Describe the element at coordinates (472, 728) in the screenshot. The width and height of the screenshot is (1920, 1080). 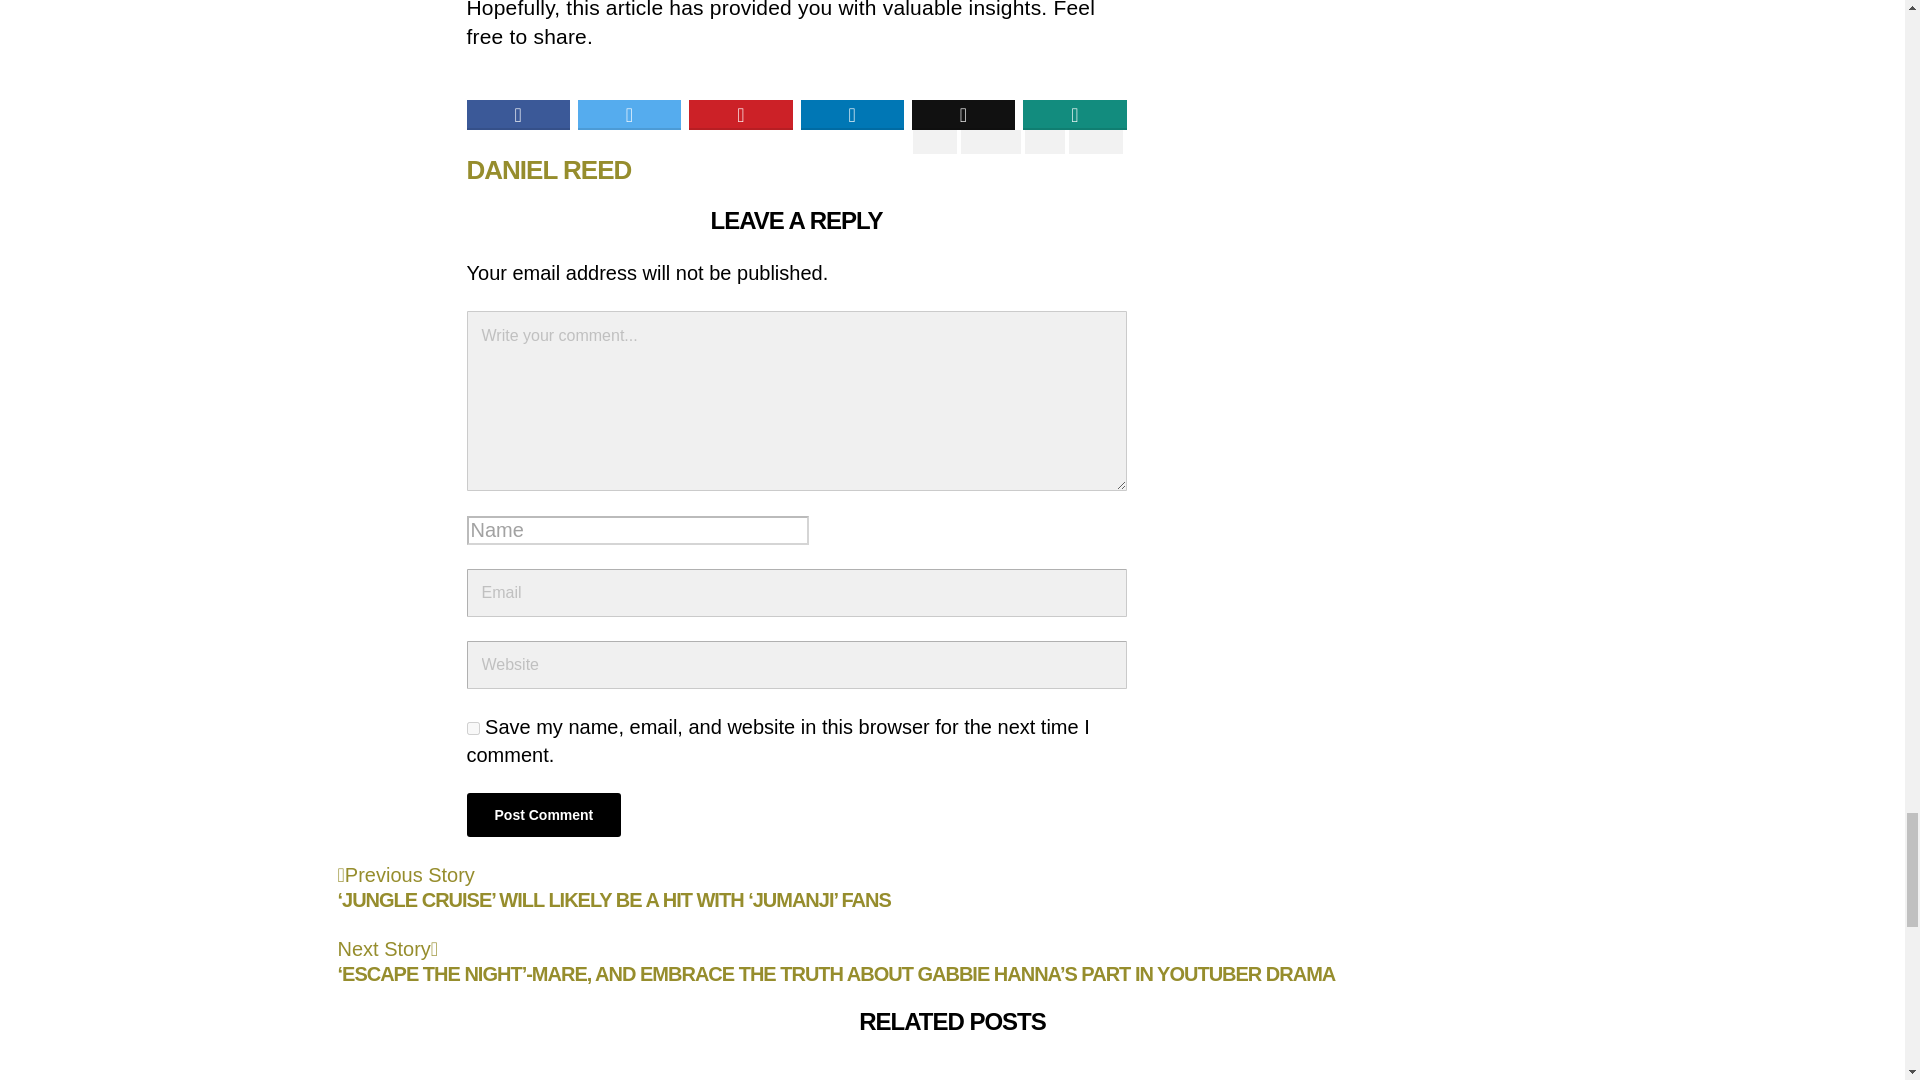
I see `yes` at that location.